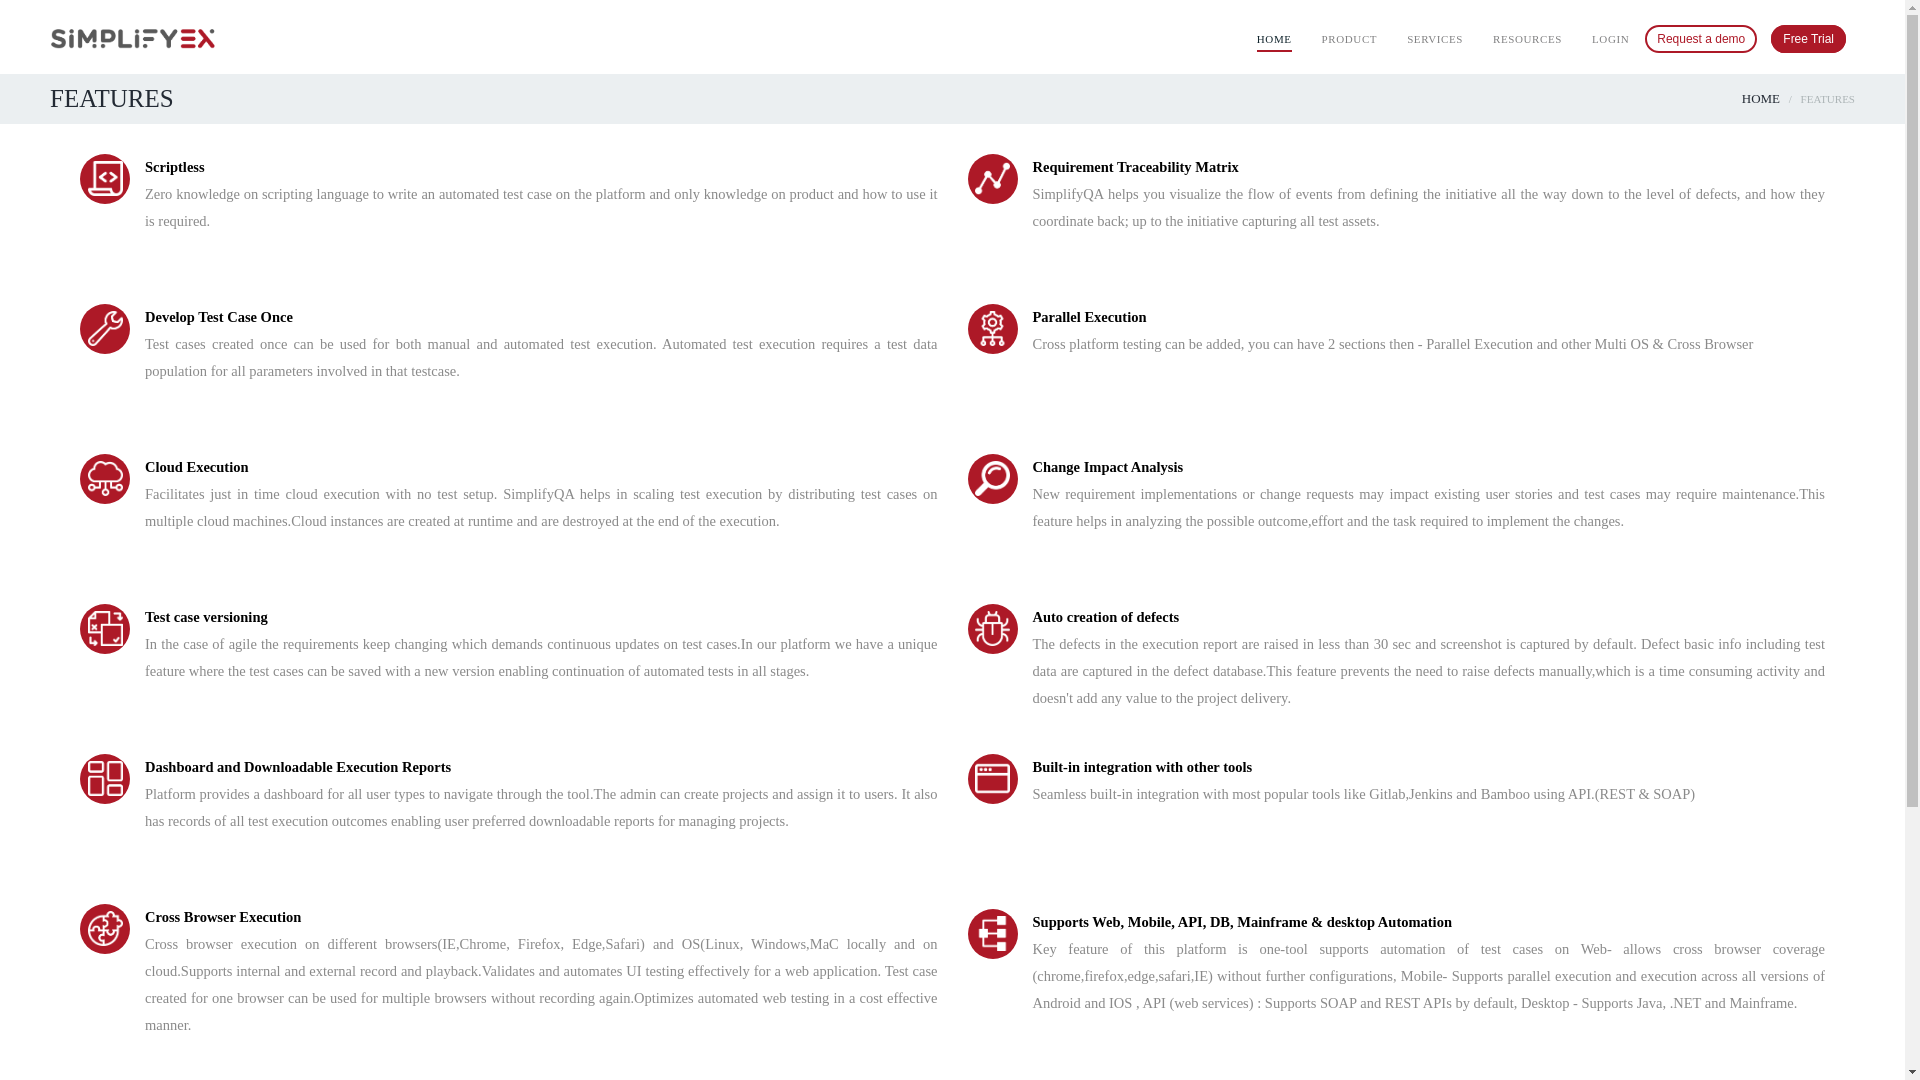  I want to click on LOGIN, so click(1610, 38).